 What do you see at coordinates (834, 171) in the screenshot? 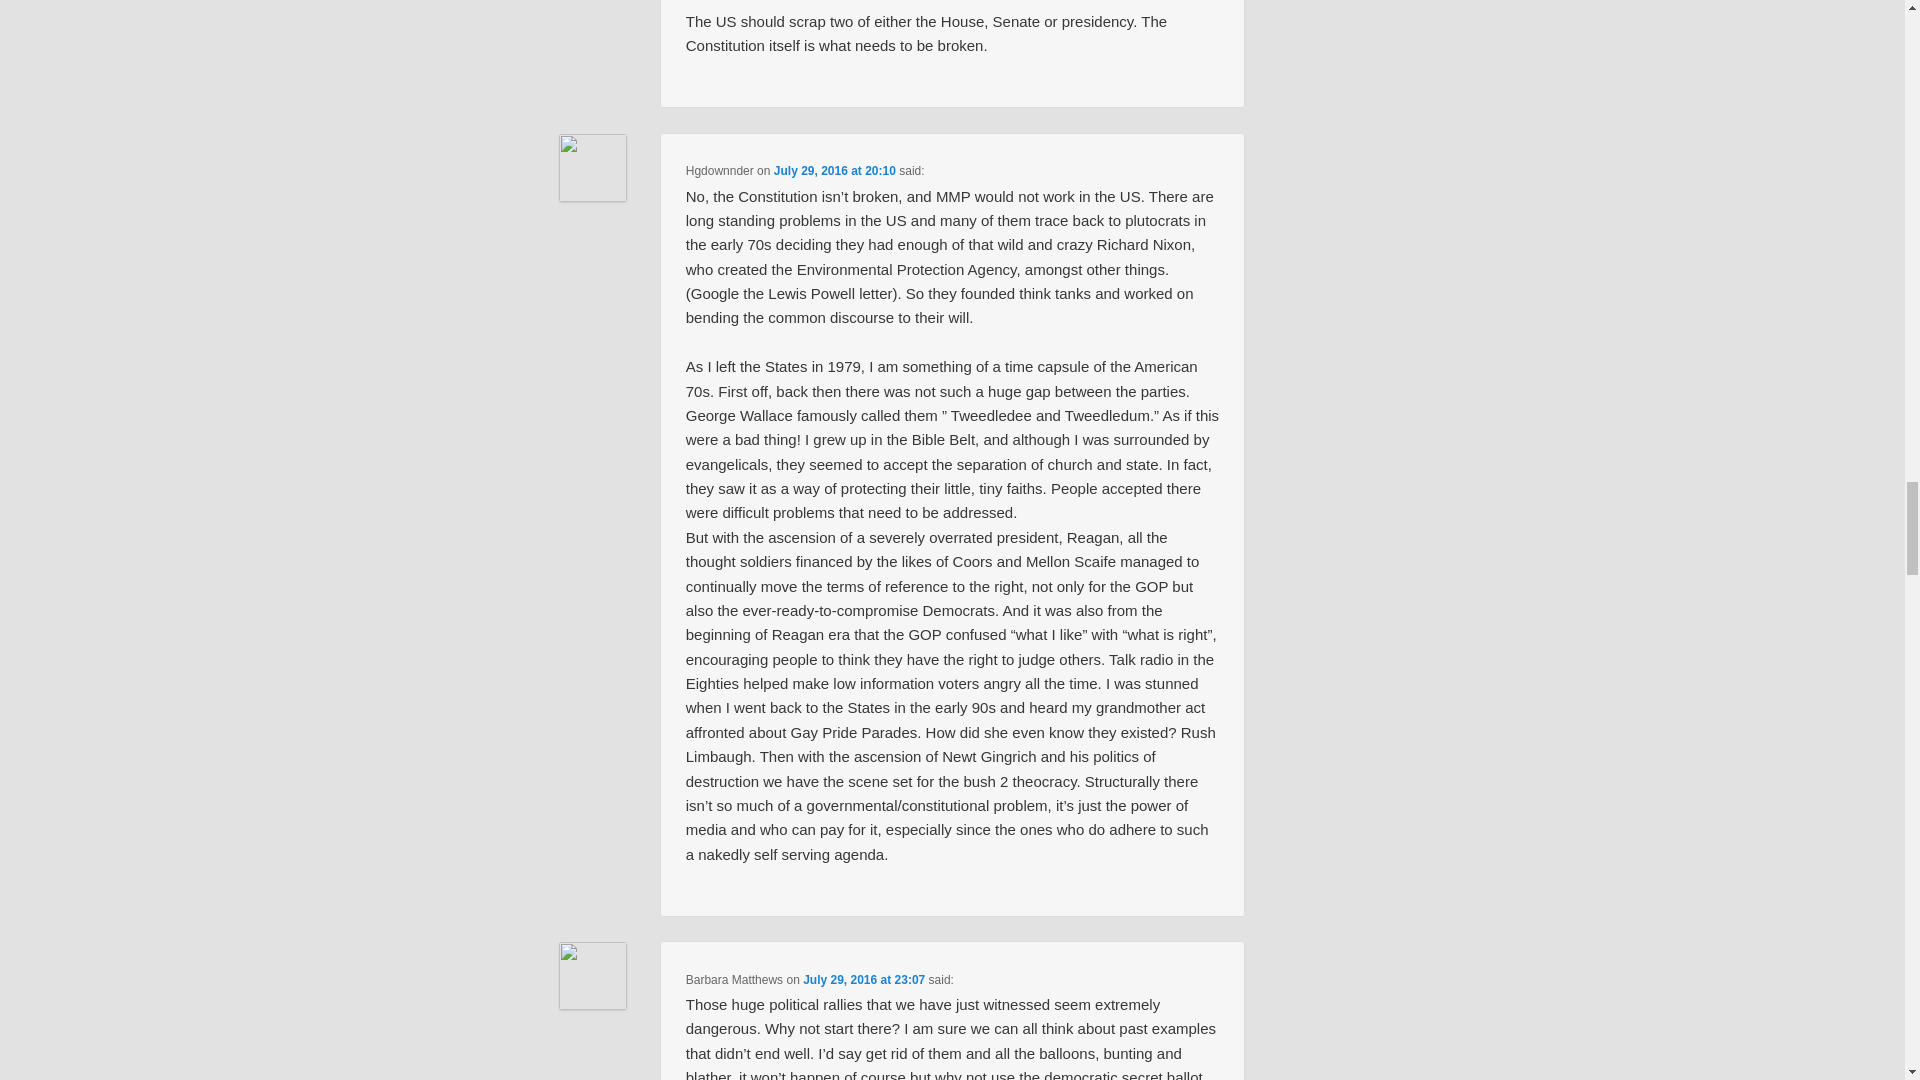
I see `July 29, 2016 at 20:10` at bounding box center [834, 171].